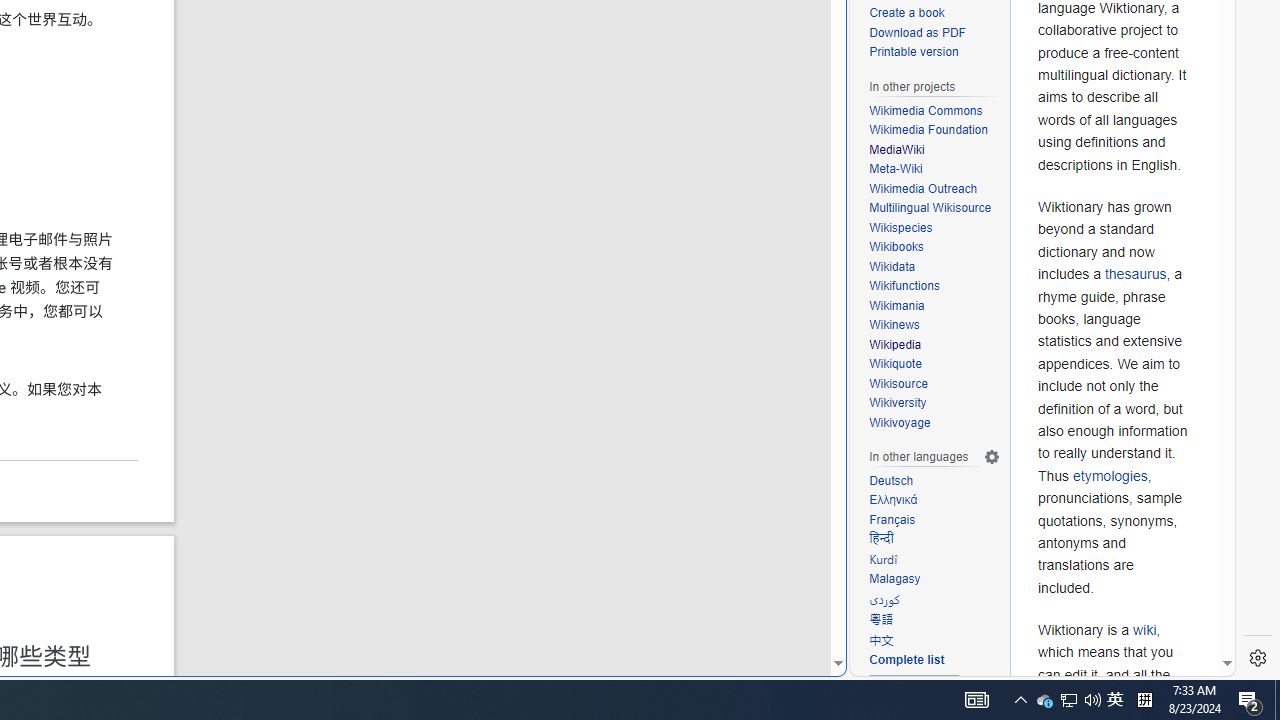 This screenshot has height=720, width=1280. I want to click on Multilingual Wikisource, so click(934, 208).